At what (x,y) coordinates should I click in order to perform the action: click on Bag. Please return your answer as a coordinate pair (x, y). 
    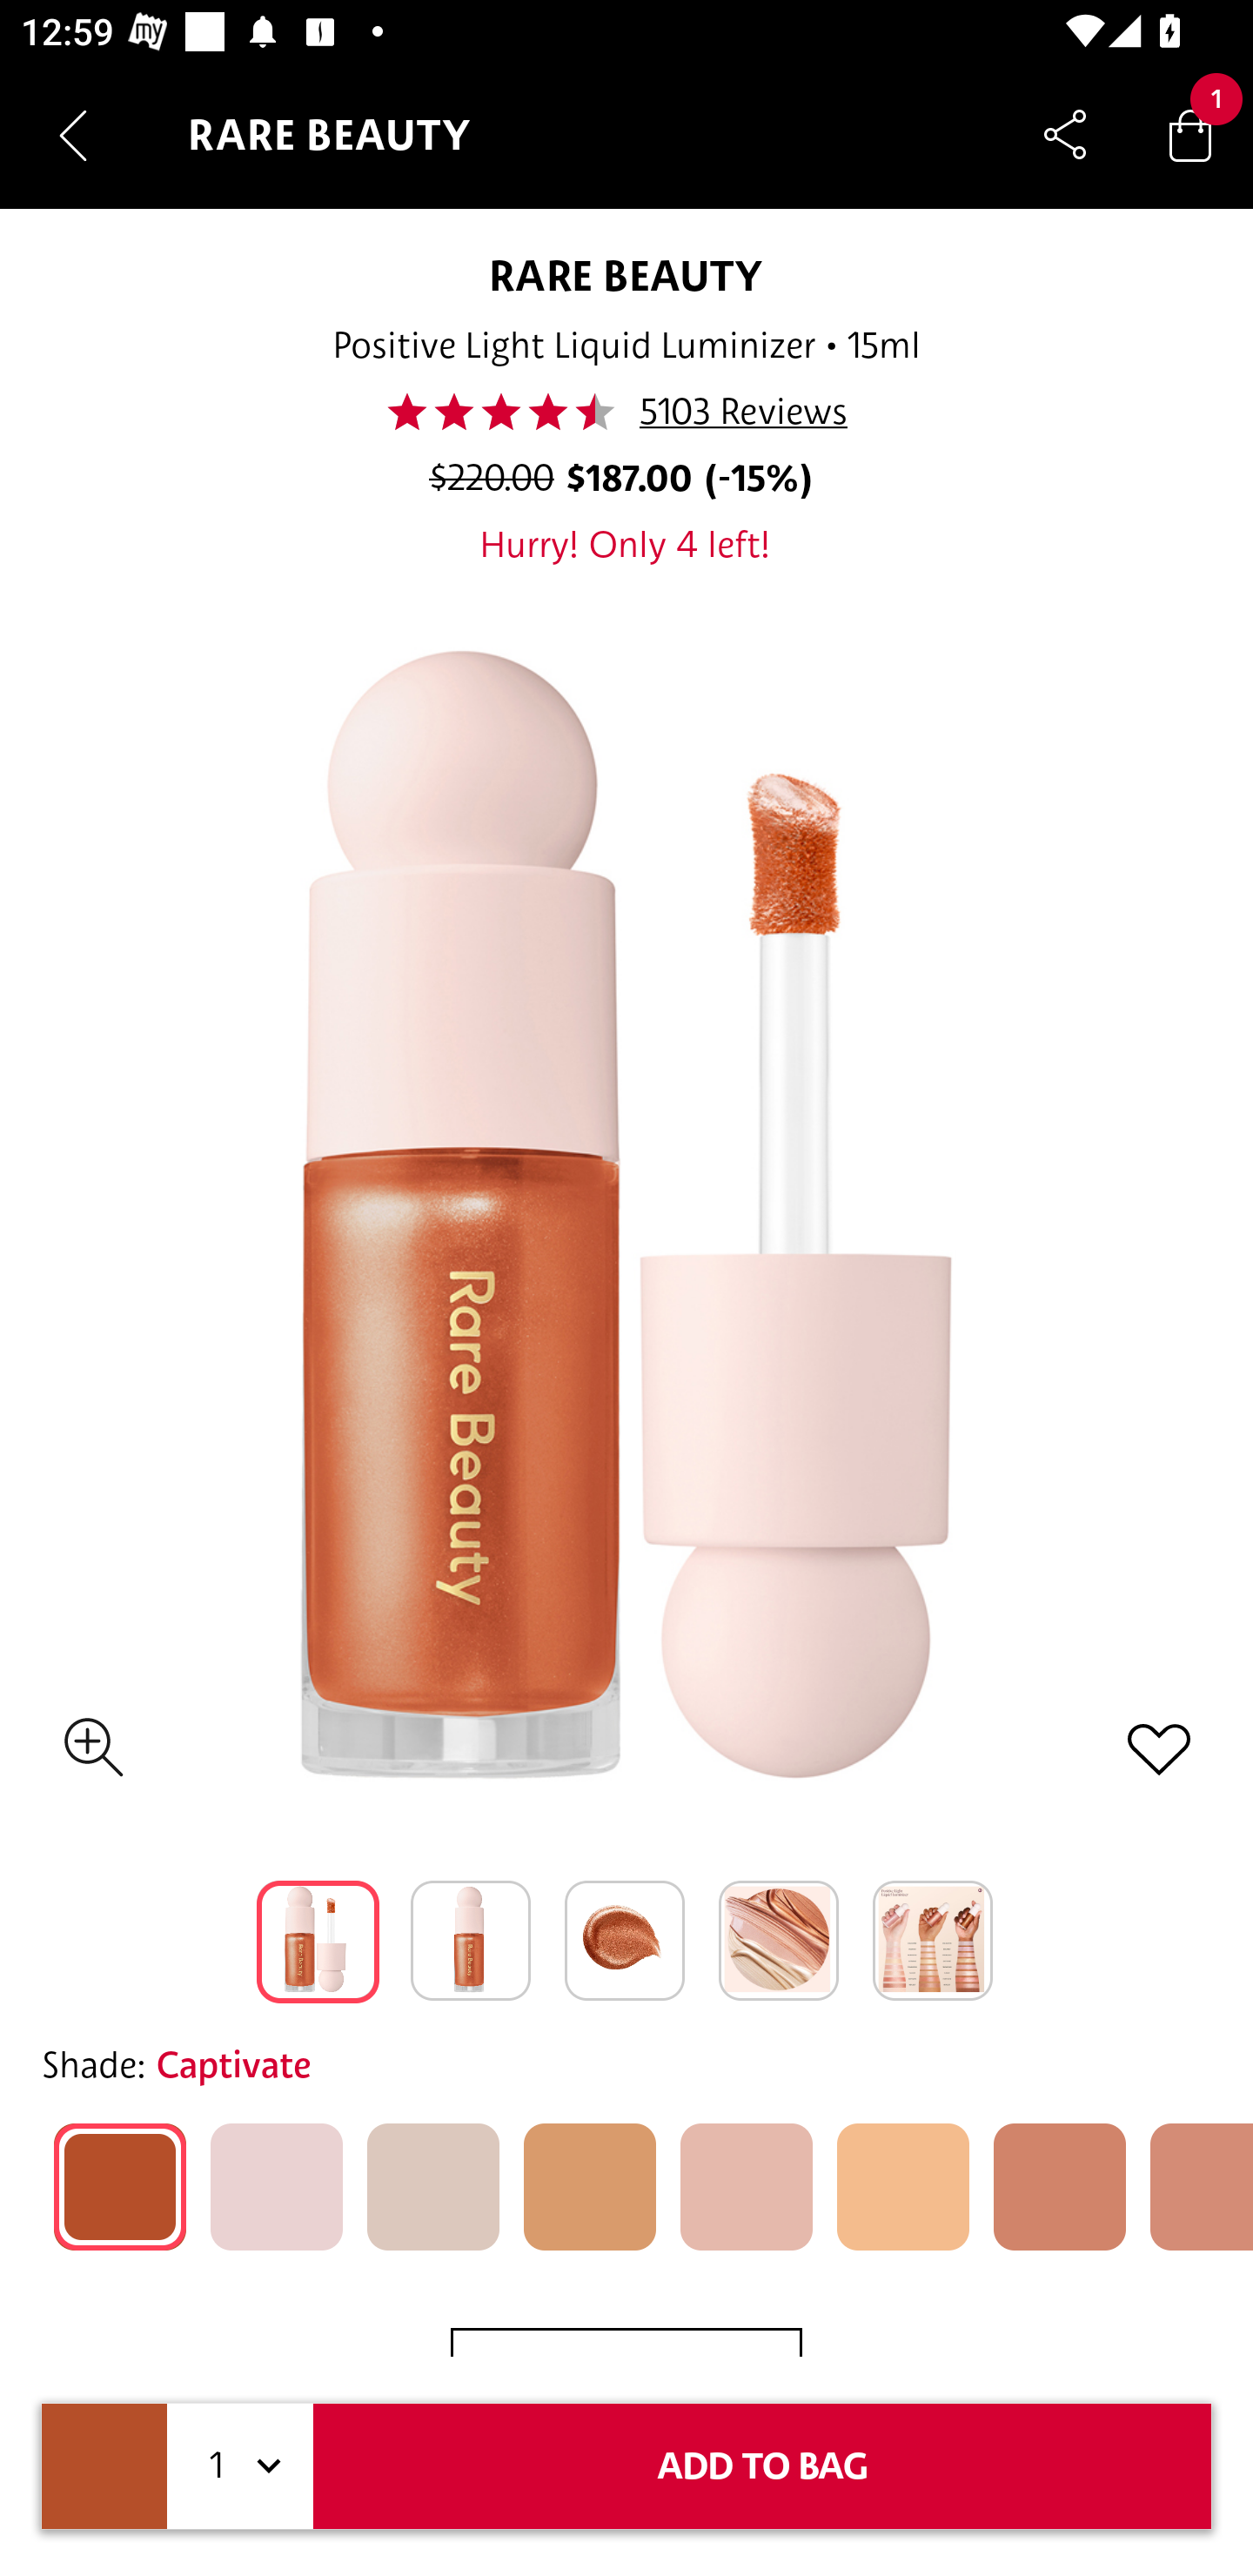
    Looking at the image, I should click on (1190, 134).